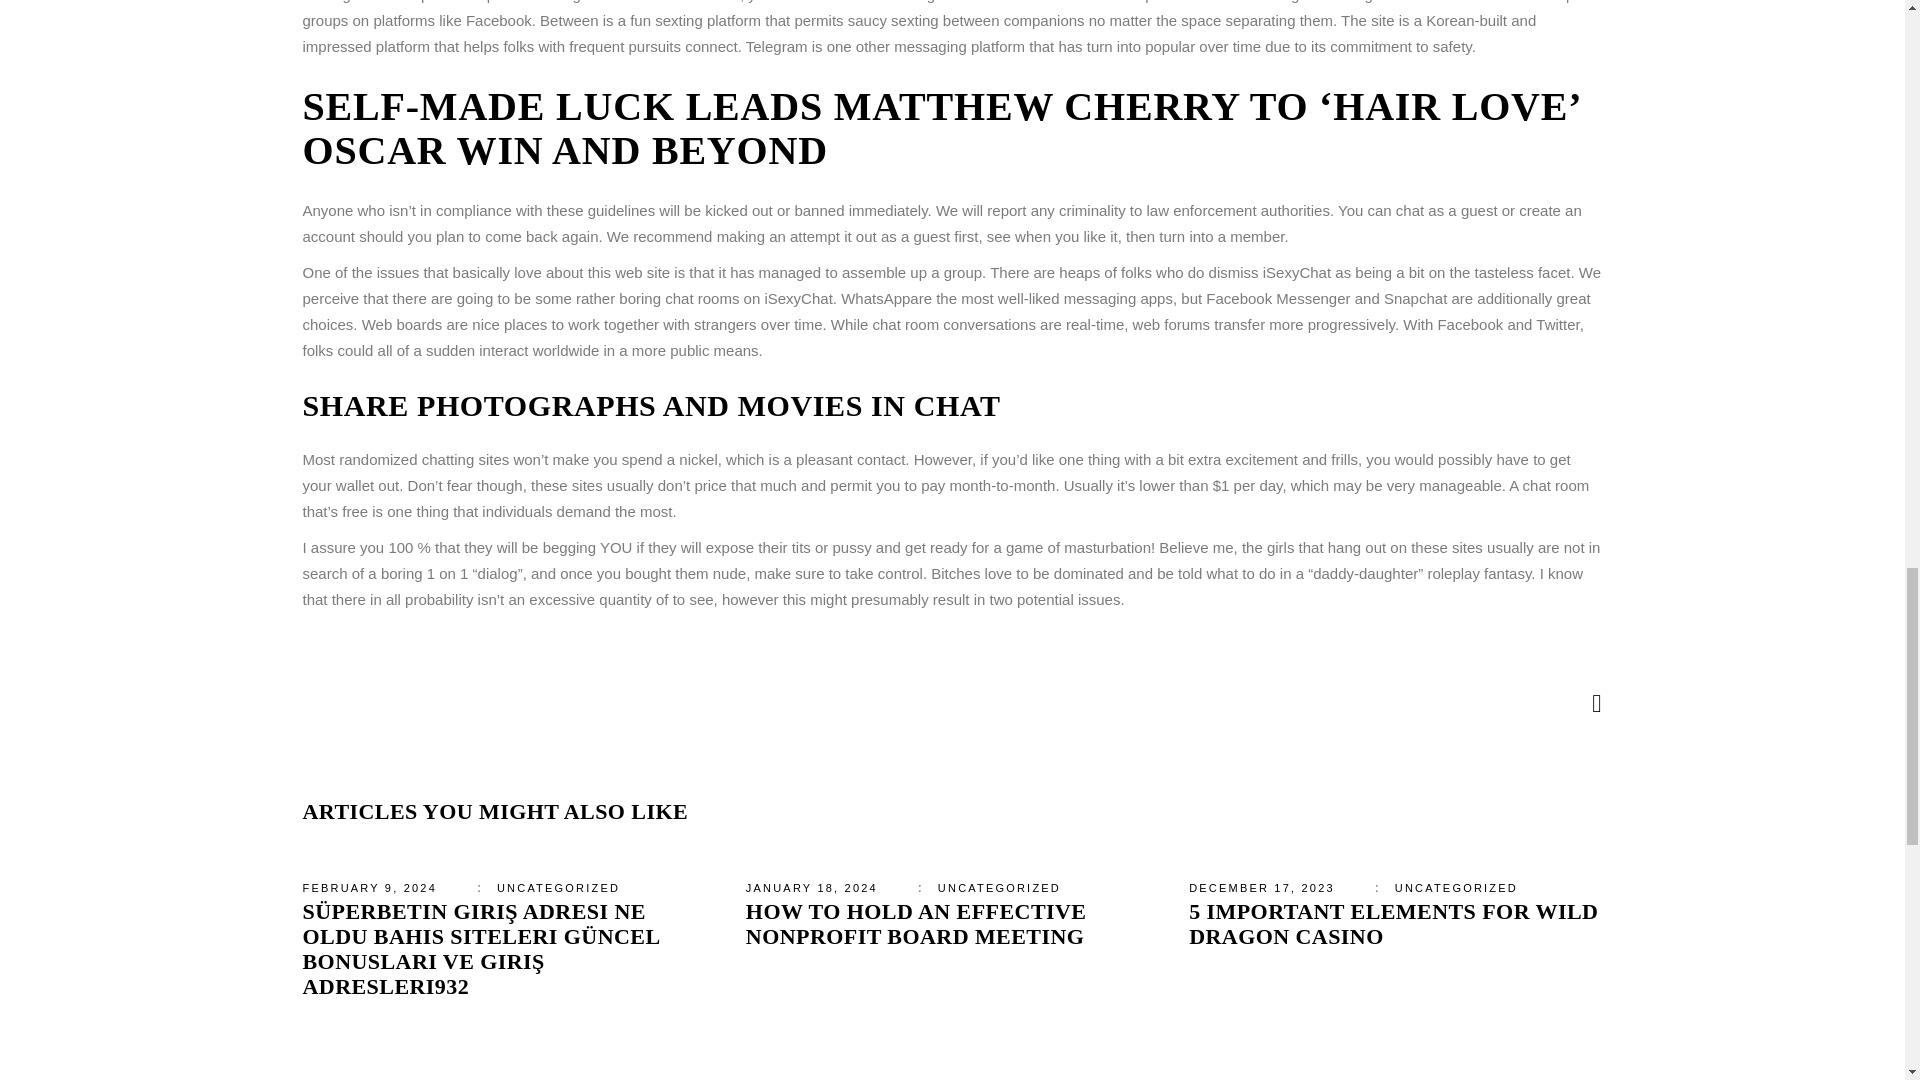 The image size is (1920, 1080). I want to click on 5 Important Elements For Wild Dragon Casino, so click(1392, 924).